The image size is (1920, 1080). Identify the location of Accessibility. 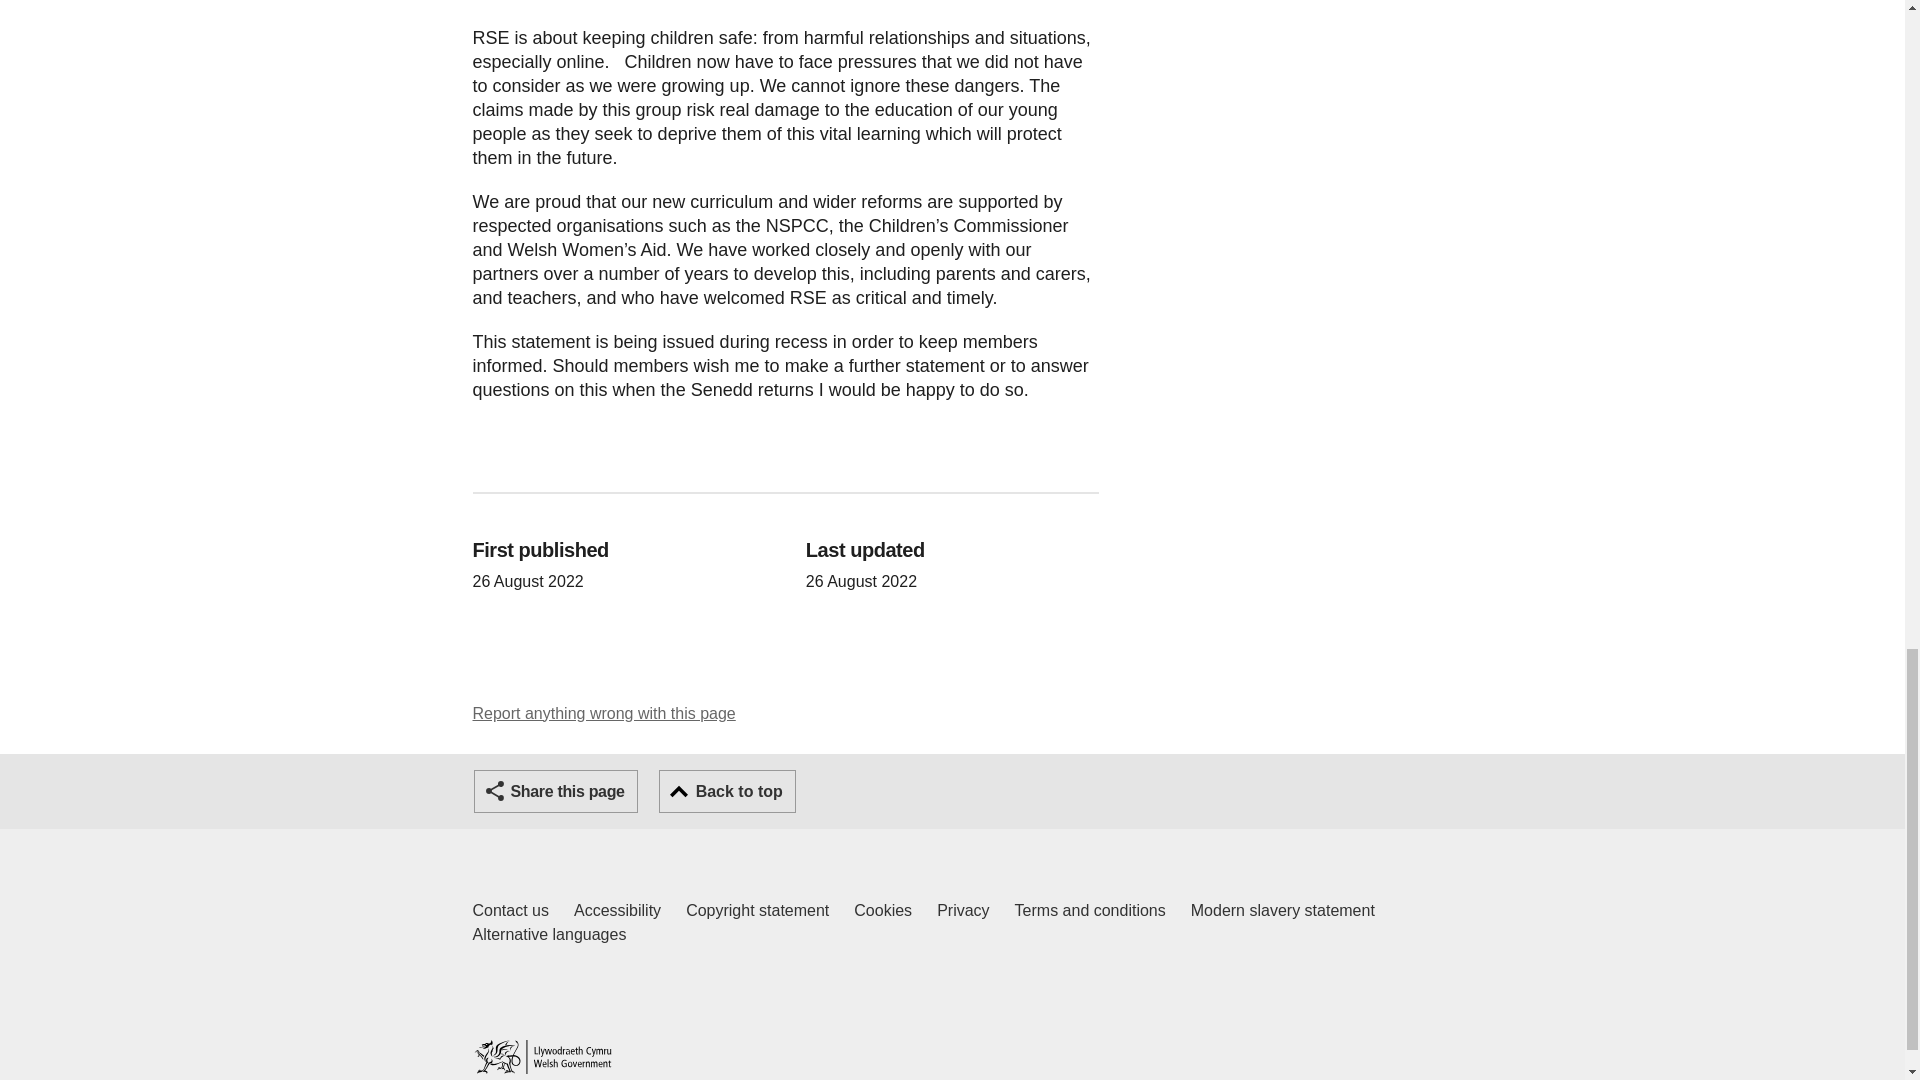
(617, 910).